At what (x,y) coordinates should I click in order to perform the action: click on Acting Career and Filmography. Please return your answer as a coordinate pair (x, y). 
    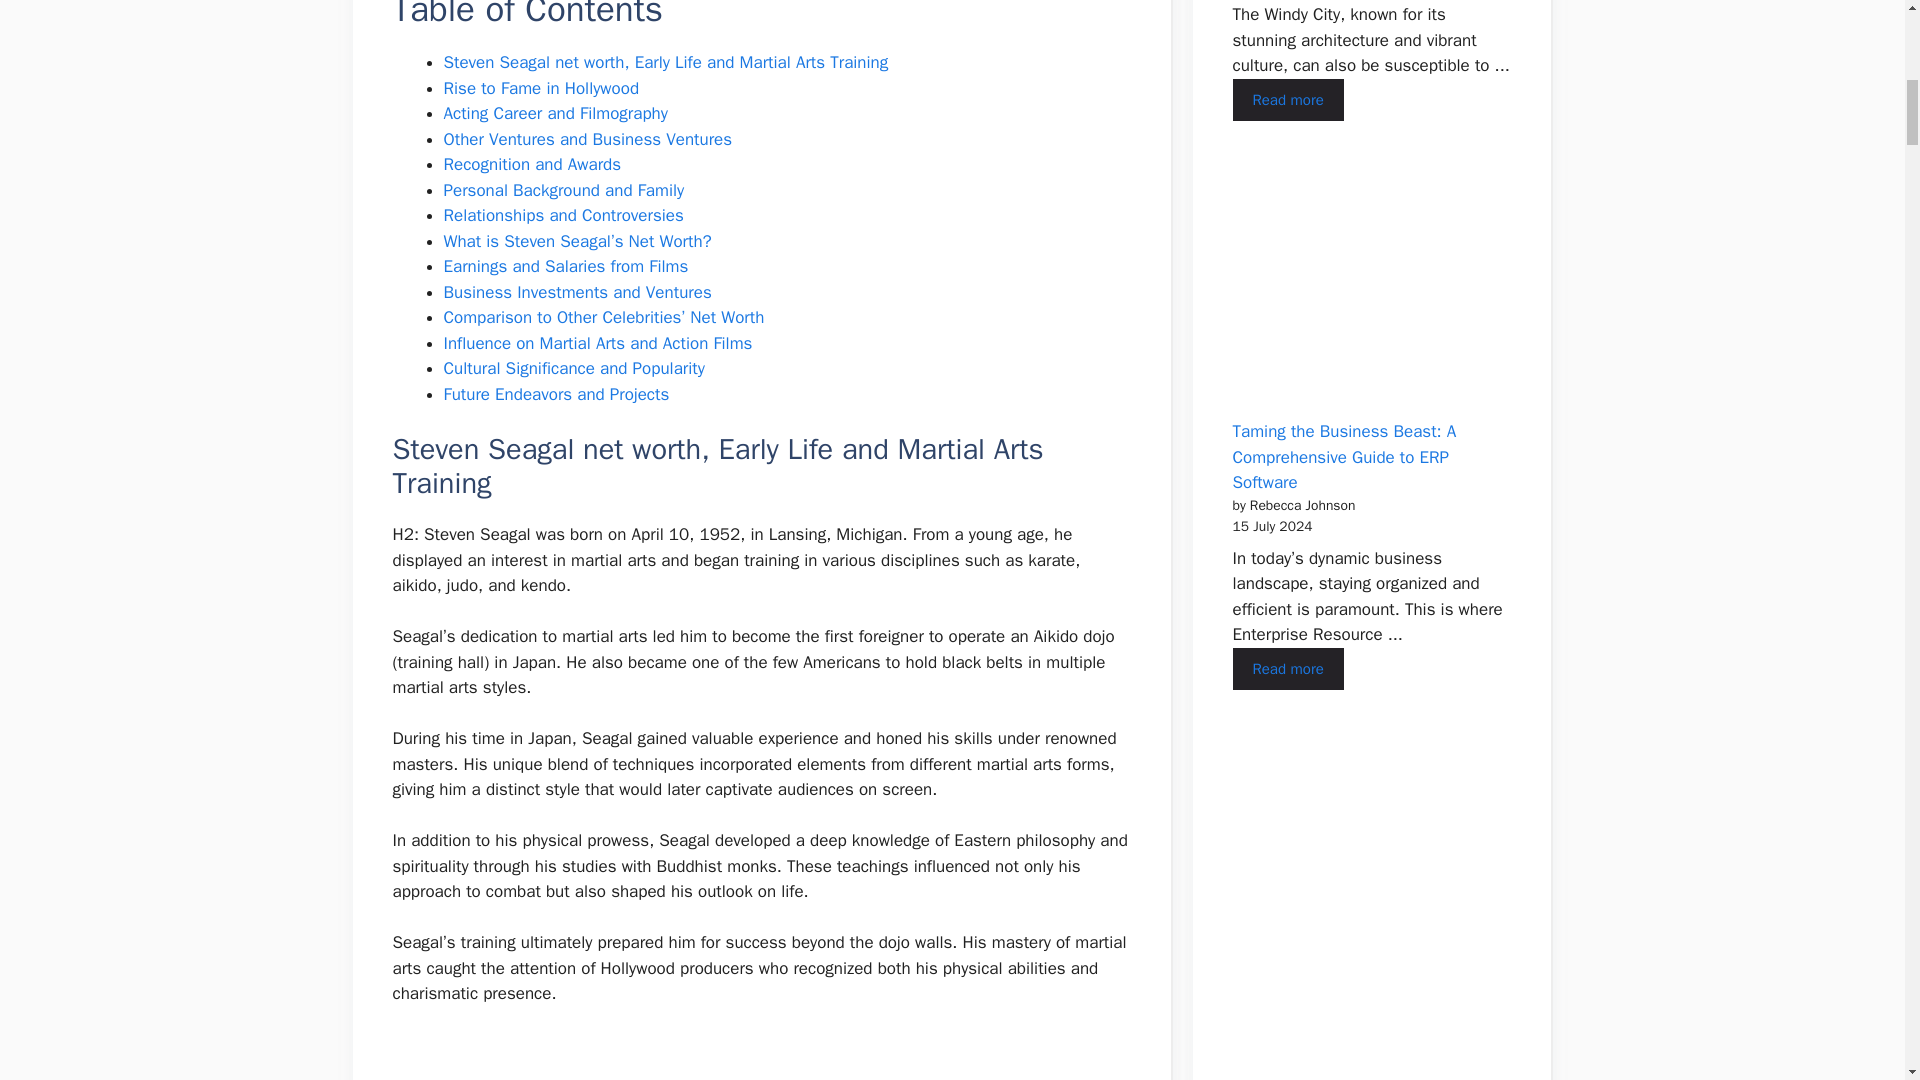
    Looking at the image, I should click on (556, 113).